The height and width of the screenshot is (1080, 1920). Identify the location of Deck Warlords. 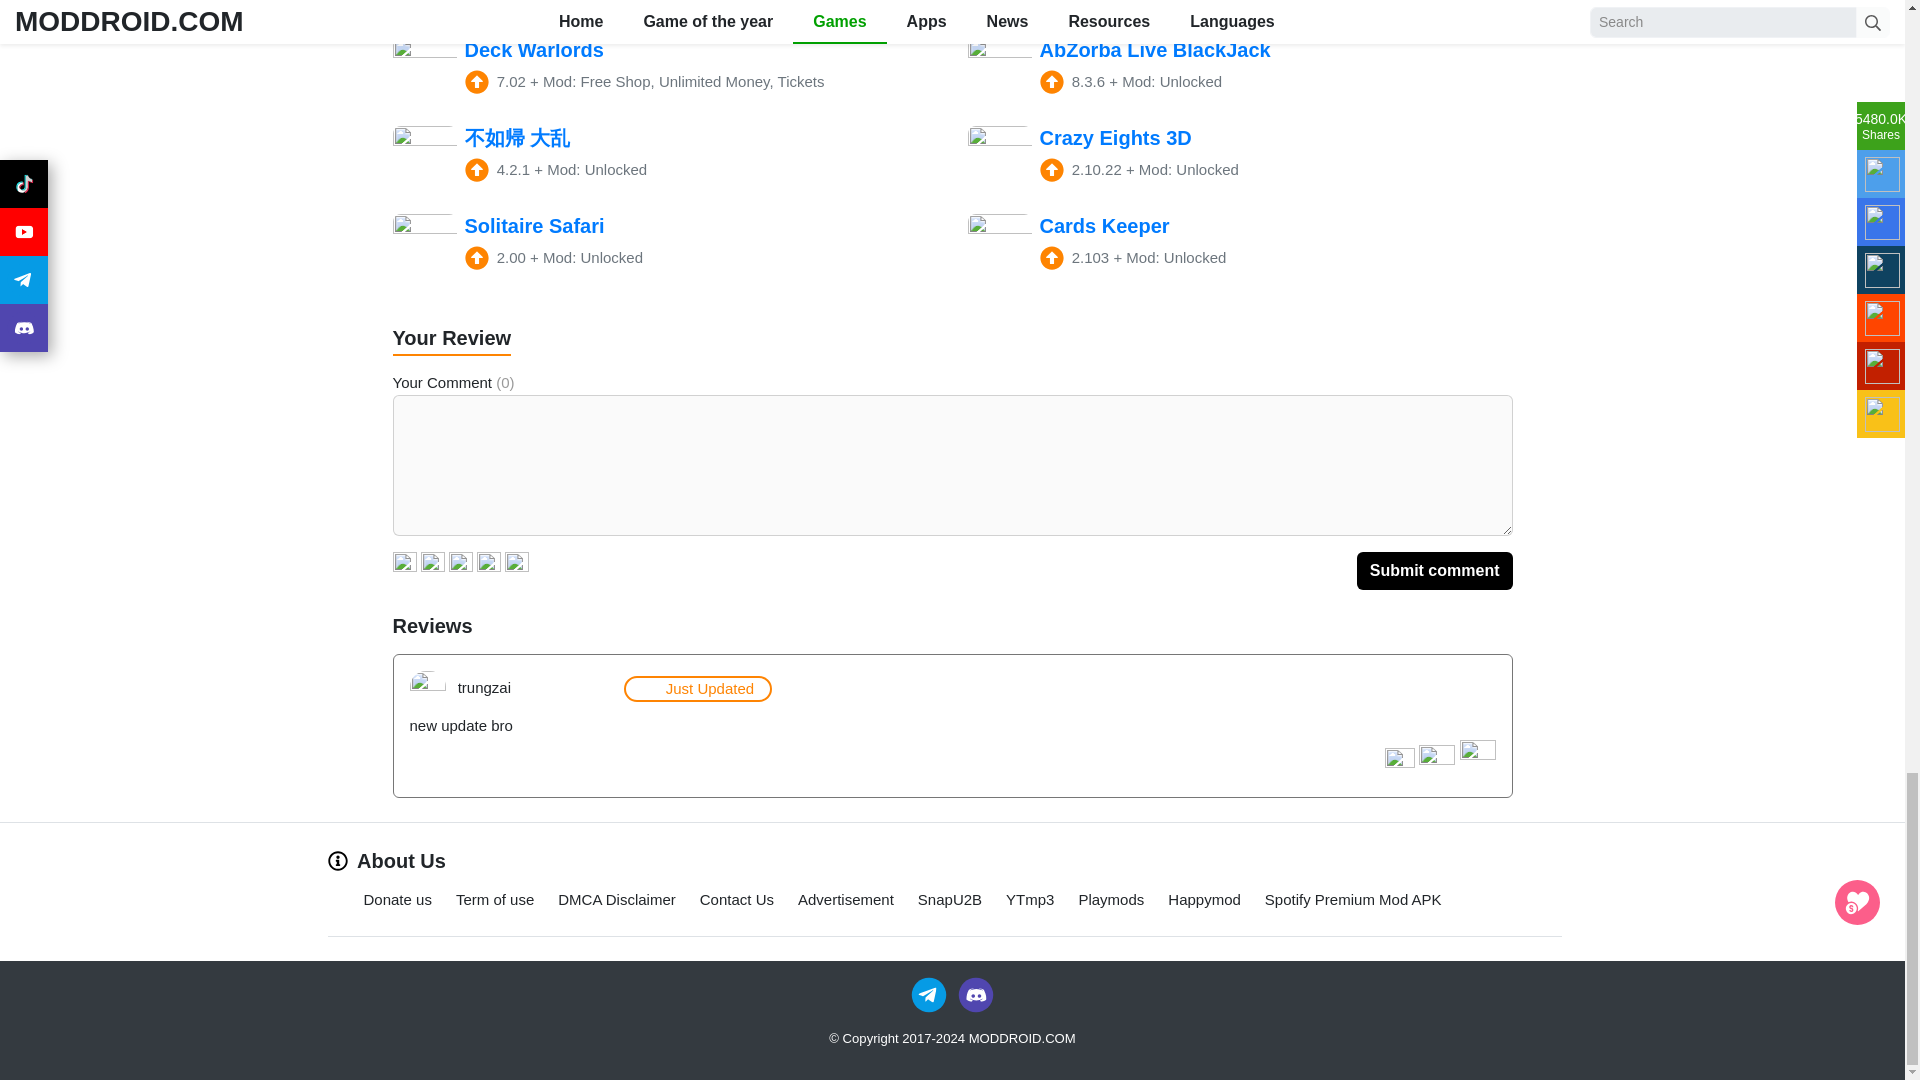
(664, 69).